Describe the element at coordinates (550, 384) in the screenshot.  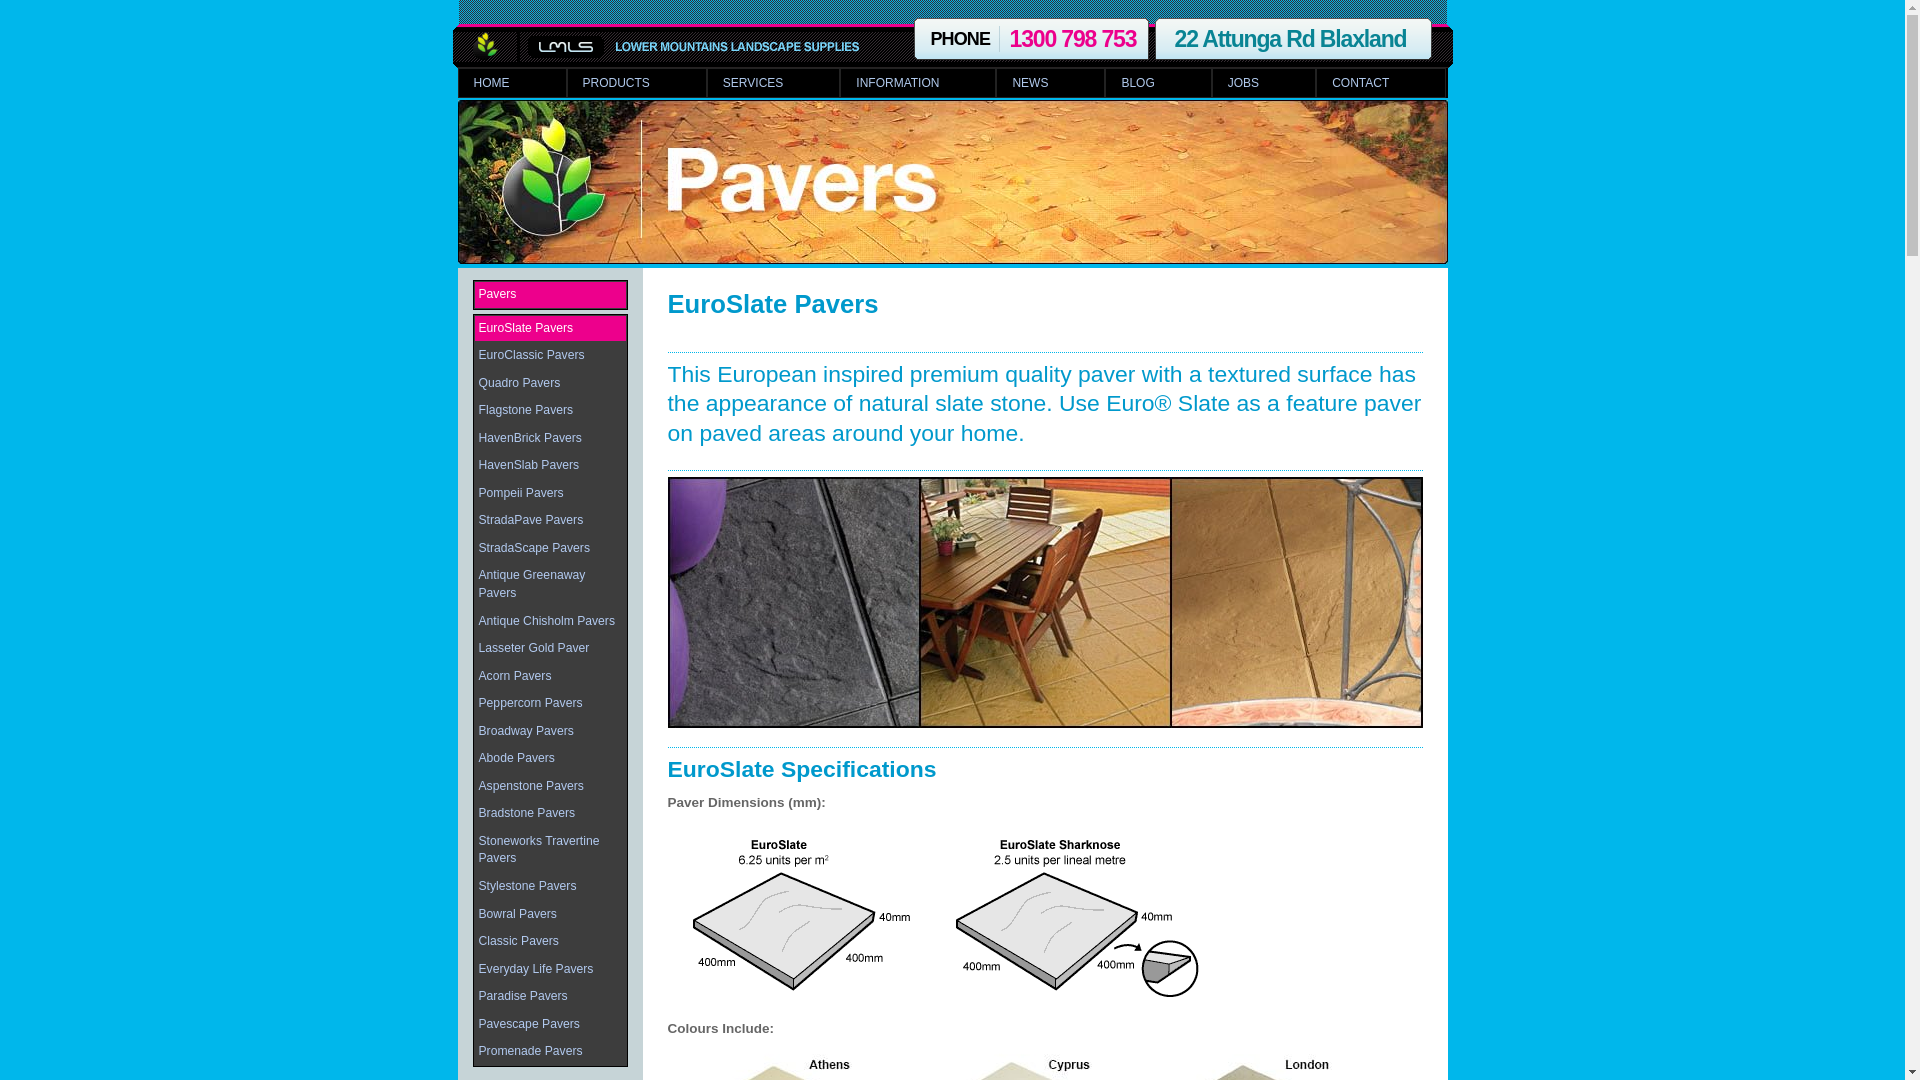
I see `Quadro Pavers` at that location.